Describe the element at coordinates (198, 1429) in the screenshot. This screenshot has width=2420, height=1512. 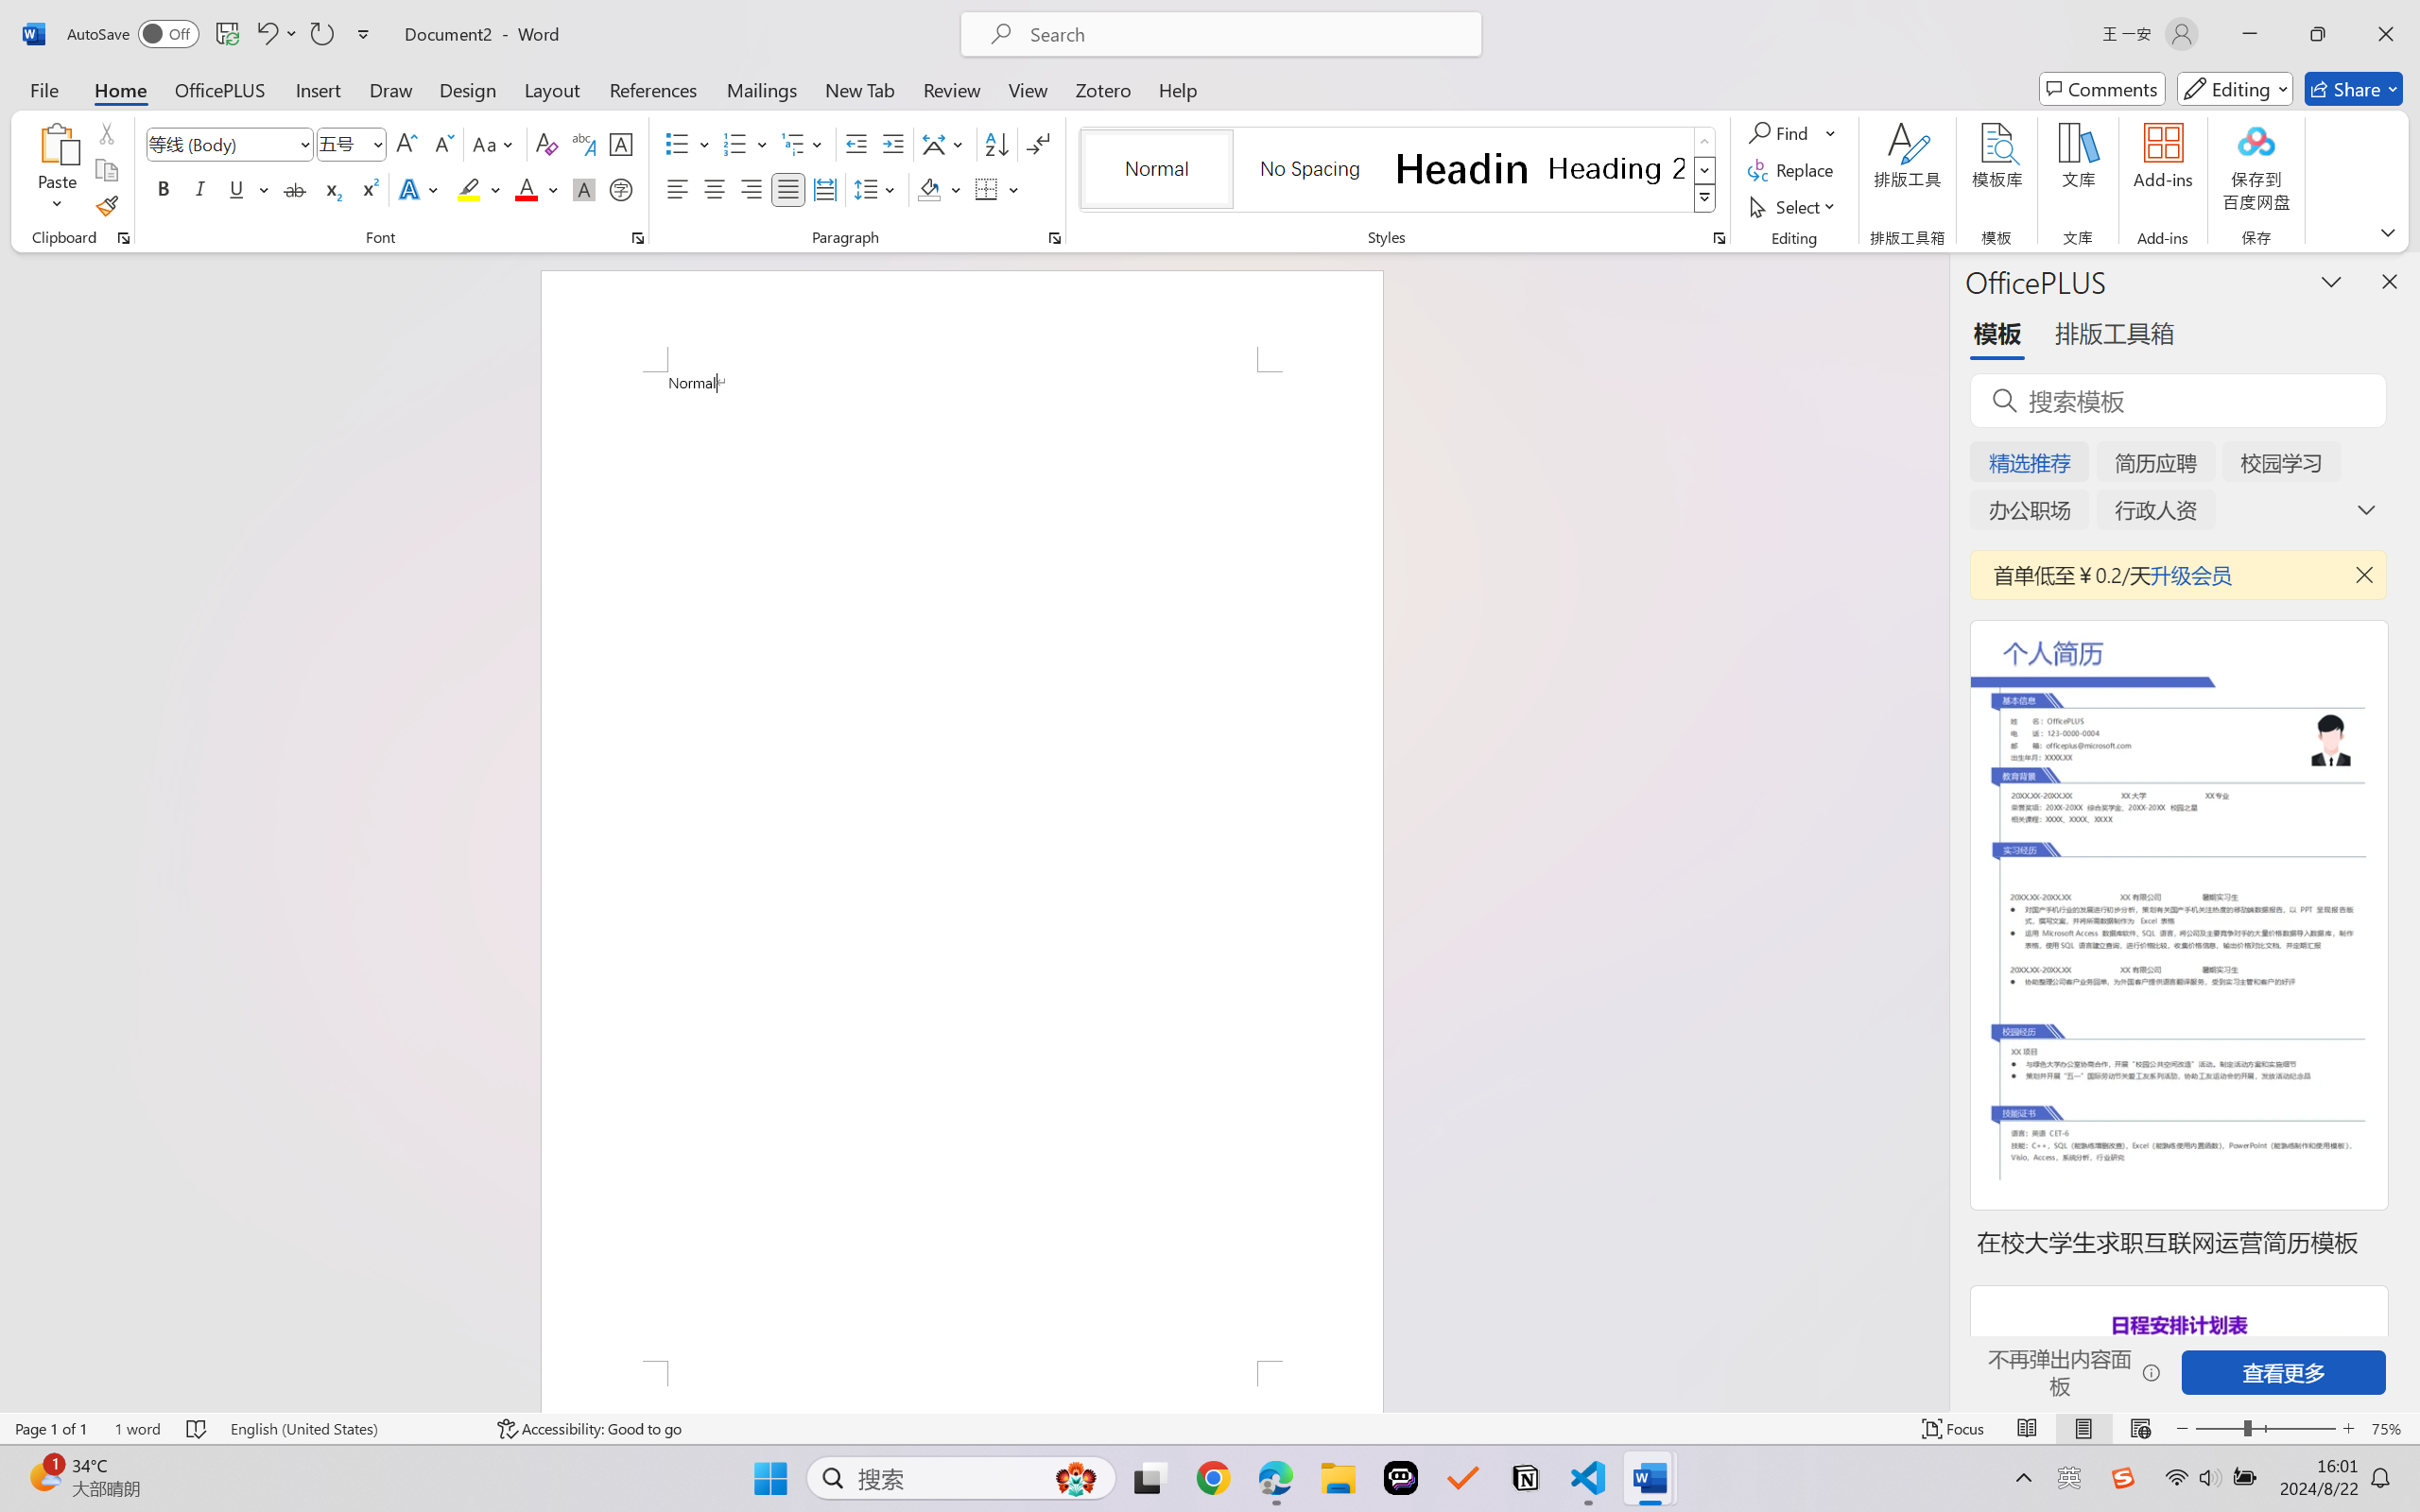
I see `Spelling and Grammar Check No Errors` at that location.